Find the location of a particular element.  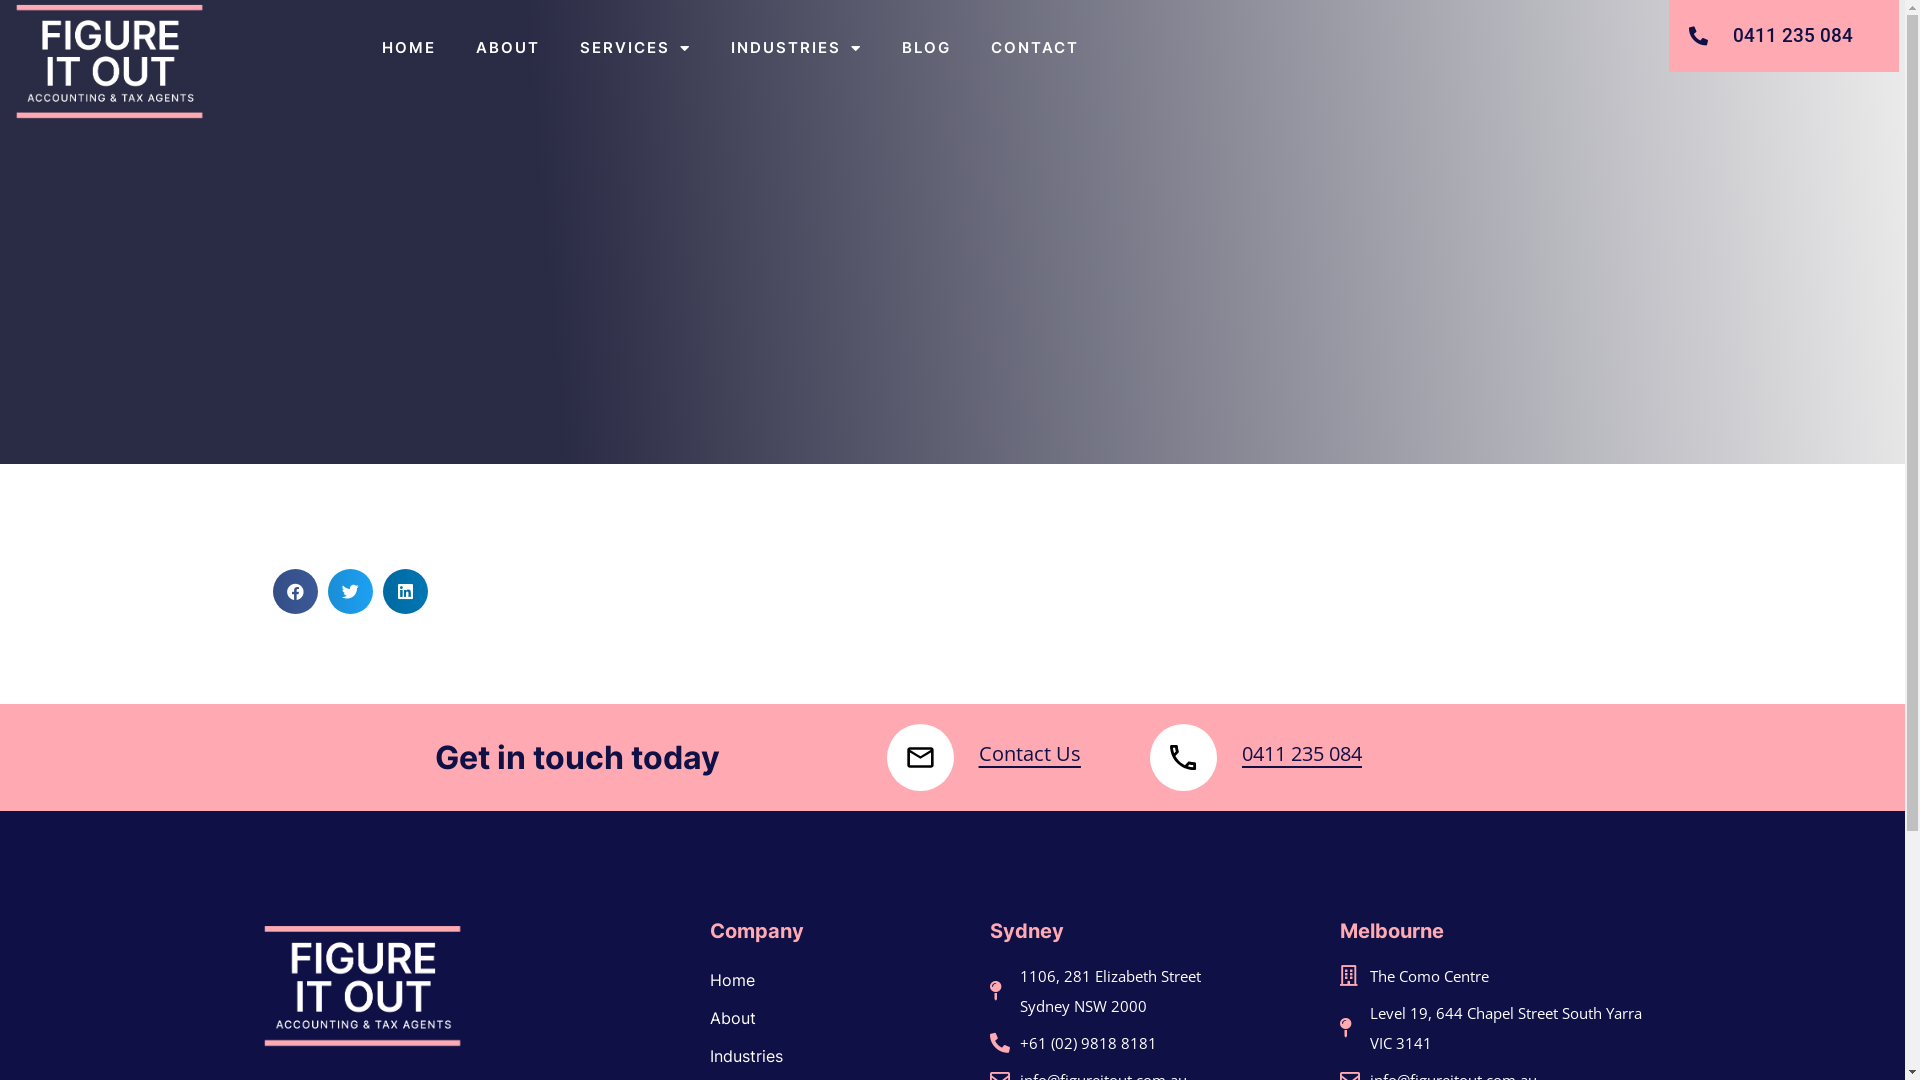

CONTACT is located at coordinates (1035, 48).